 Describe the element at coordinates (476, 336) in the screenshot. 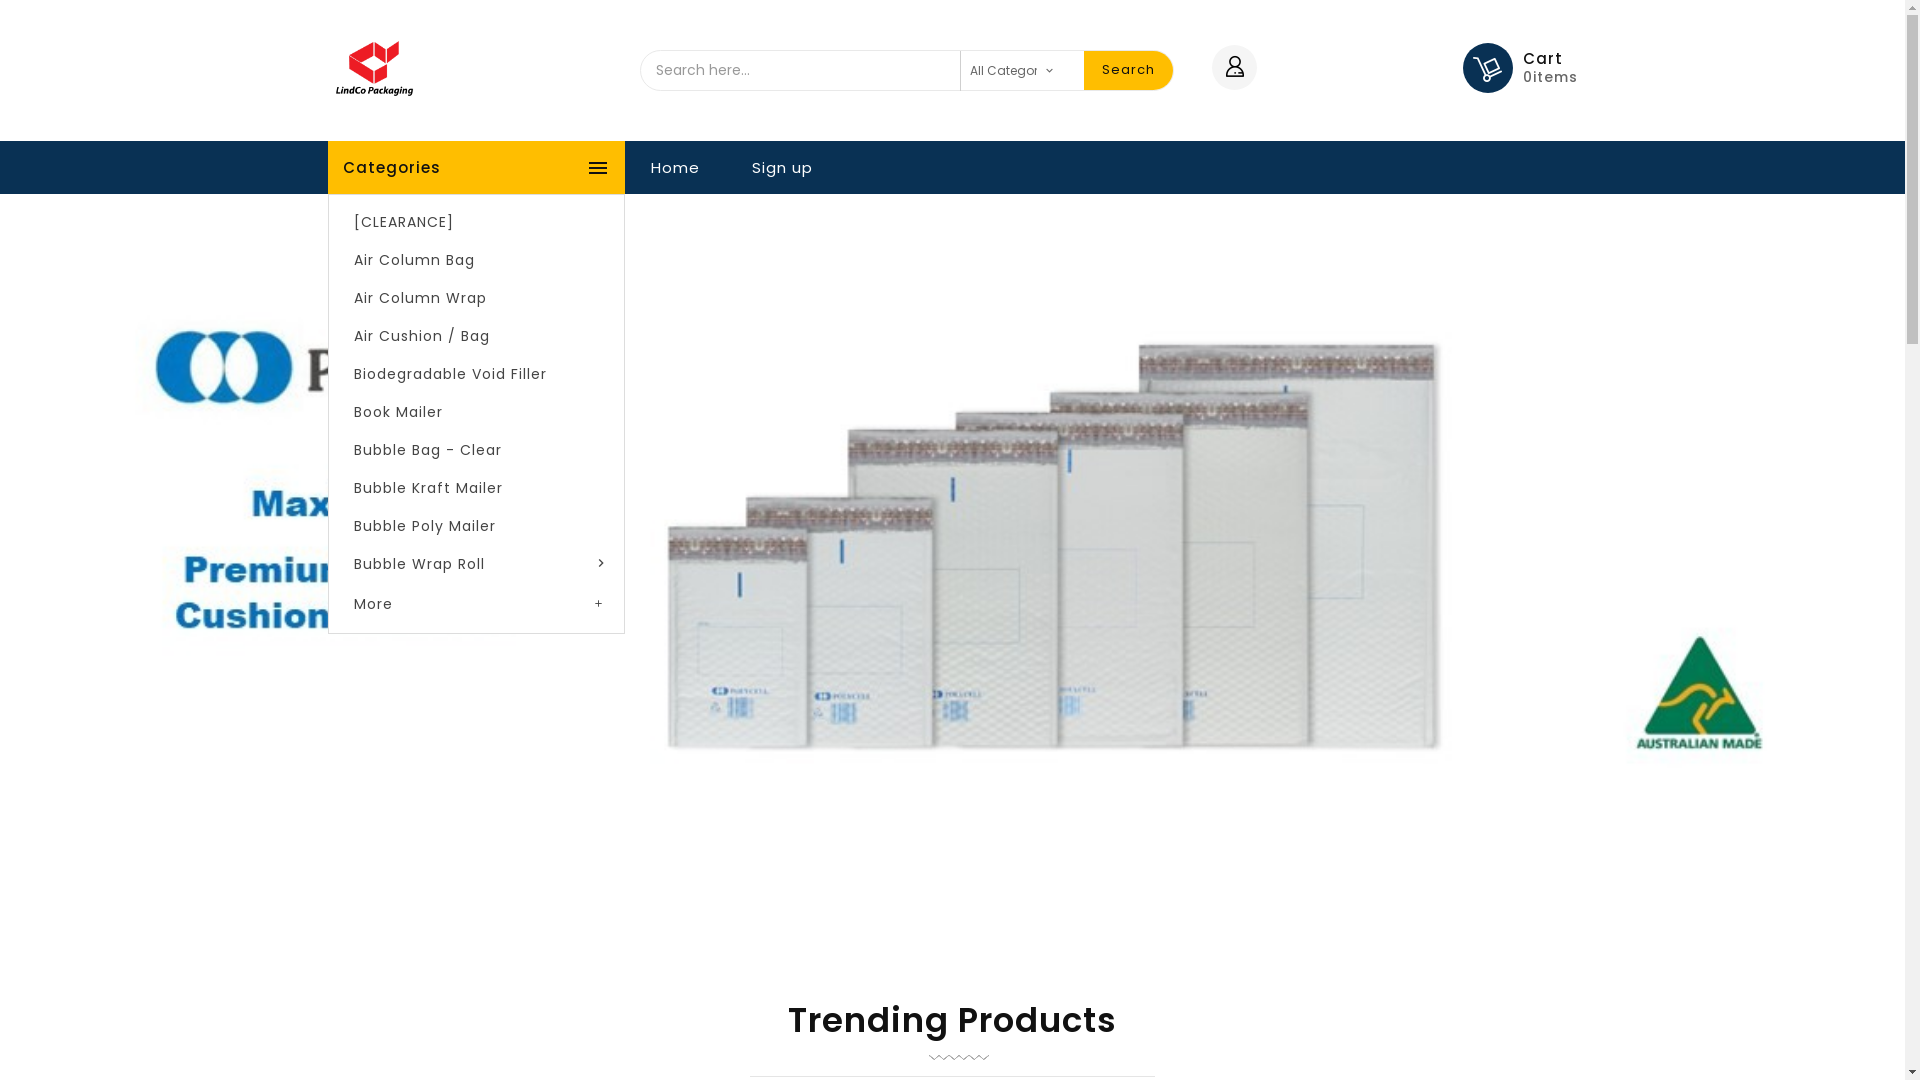

I see `Air Cushion / Bag` at that location.